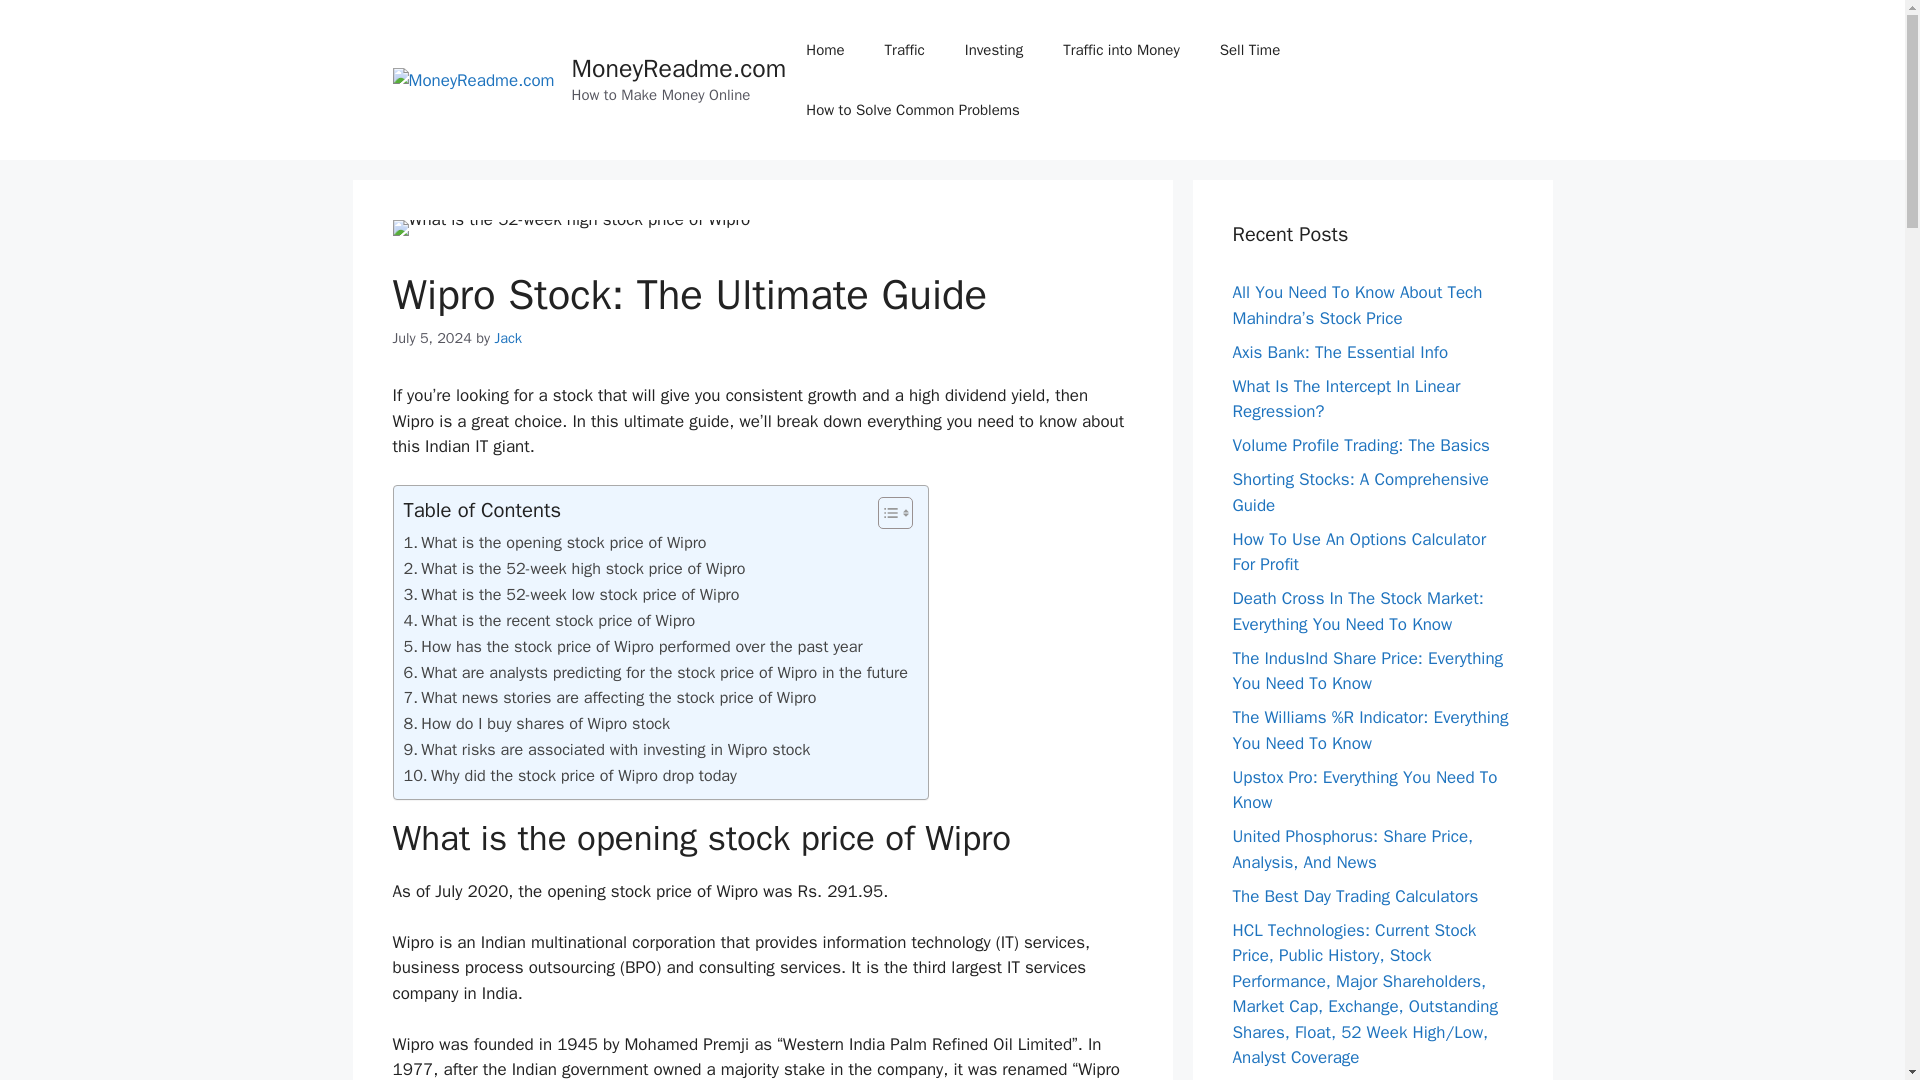 This screenshot has width=1920, height=1080. I want to click on What is the recent stock price of Wipro, so click(549, 620).